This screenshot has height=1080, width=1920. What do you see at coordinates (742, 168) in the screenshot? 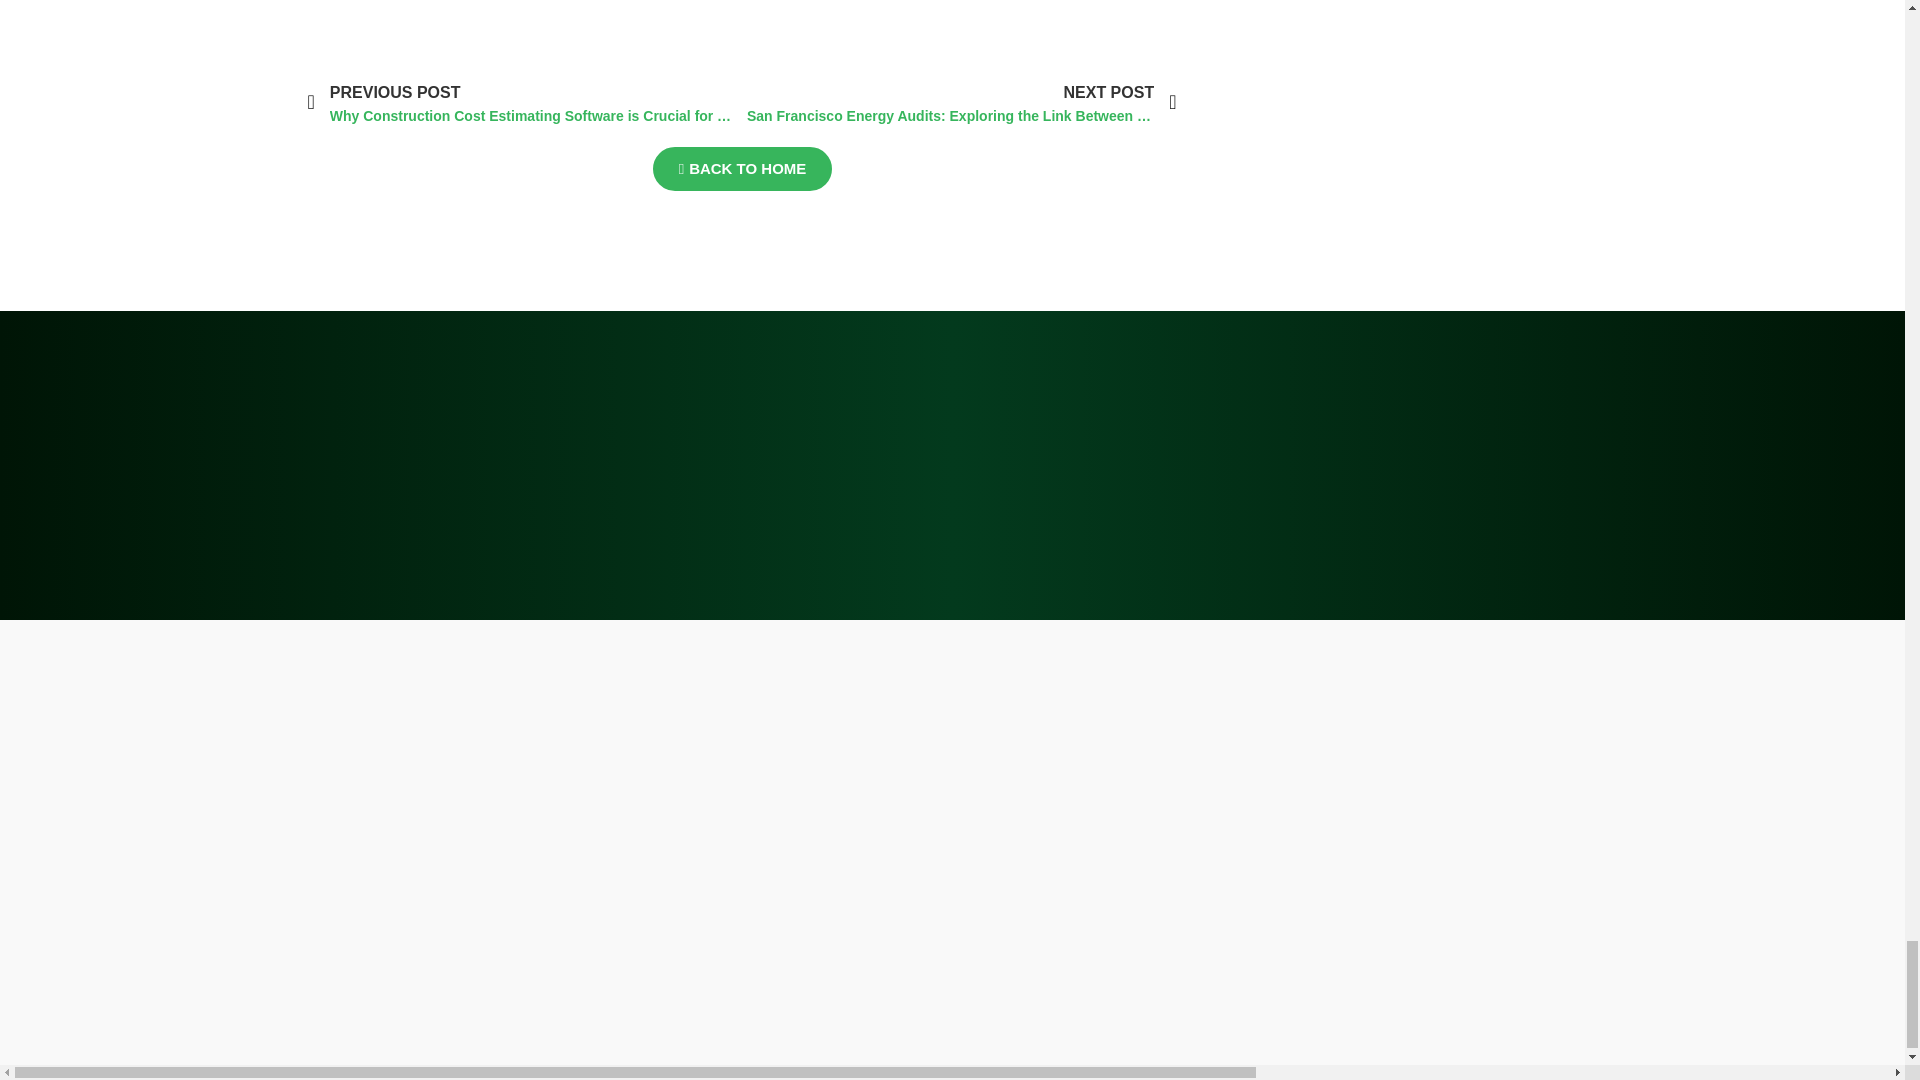
I see `BACK TO HOME` at bounding box center [742, 168].